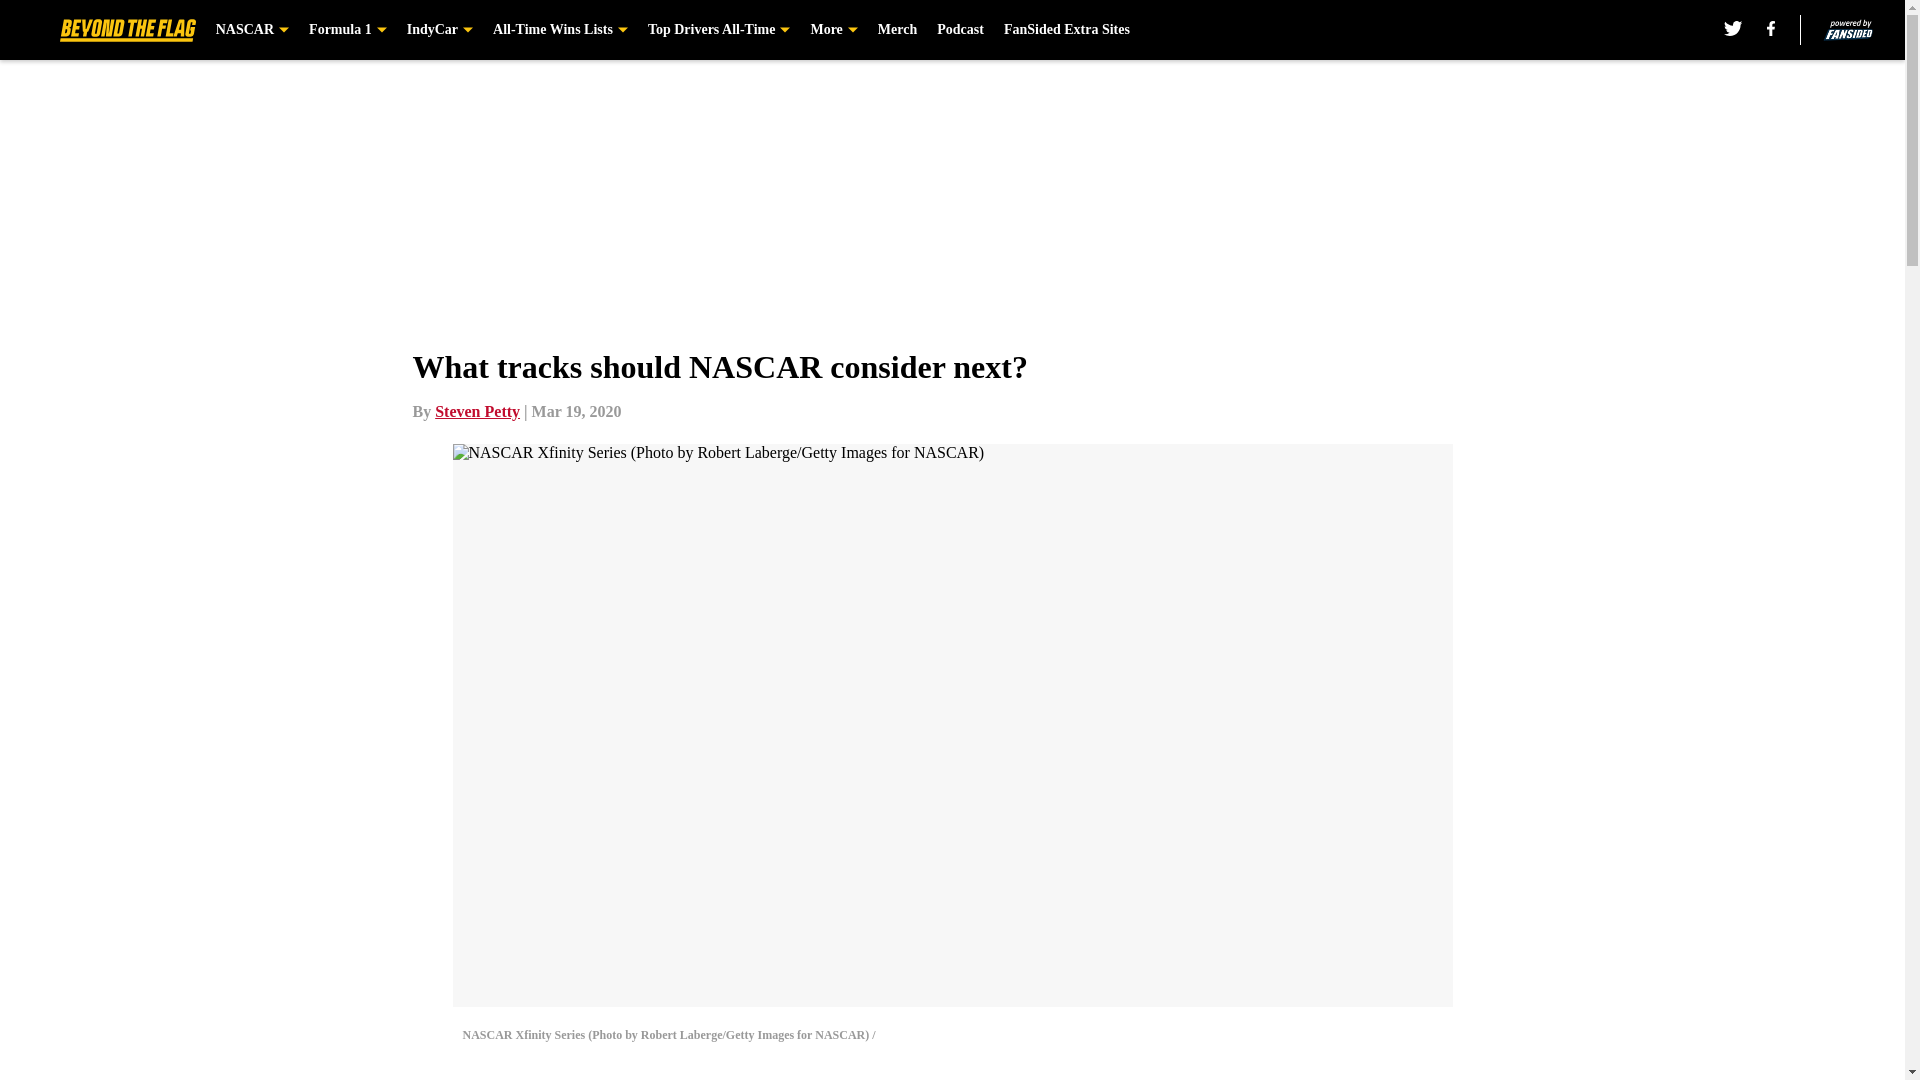 Image resolution: width=1920 pixels, height=1080 pixels. Describe the element at coordinates (478, 411) in the screenshot. I see `Steven Petty` at that location.